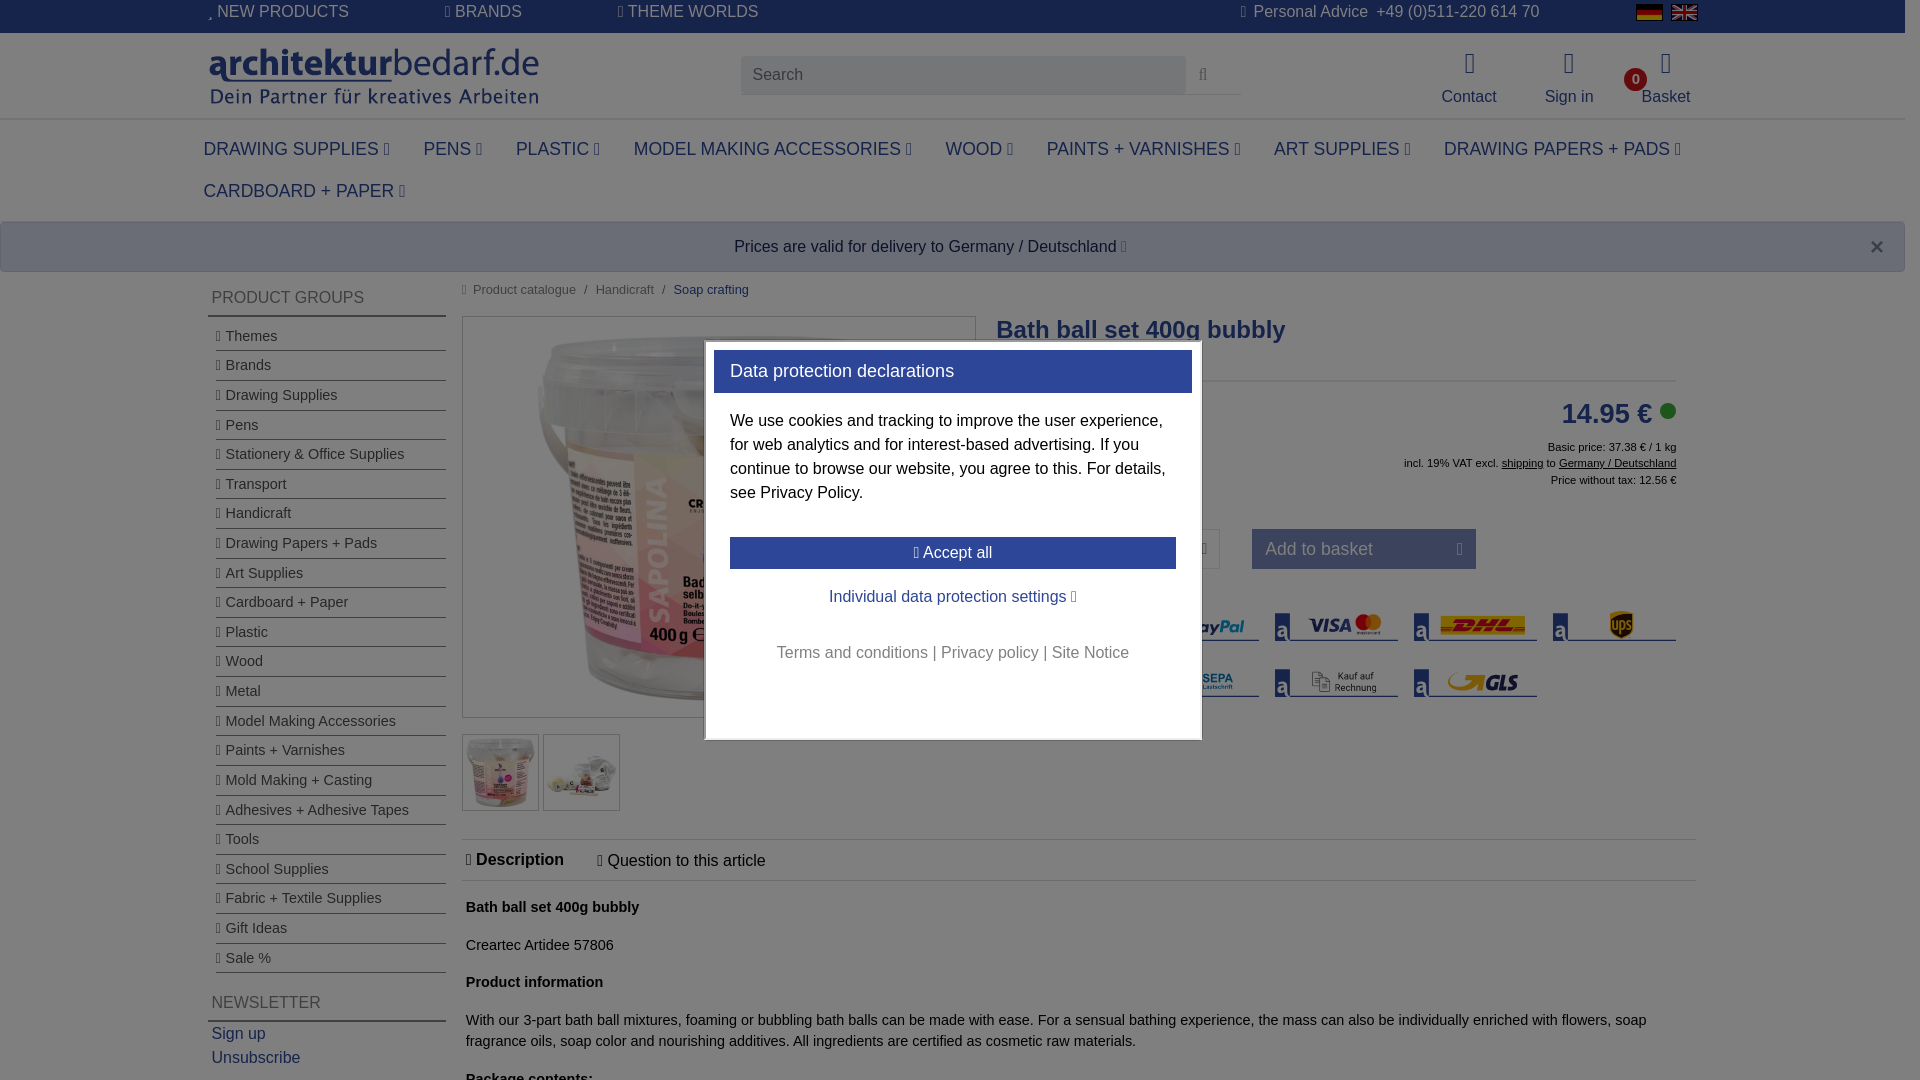  What do you see at coordinates (1140, 549) in the screenshot?
I see `1` at bounding box center [1140, 549].